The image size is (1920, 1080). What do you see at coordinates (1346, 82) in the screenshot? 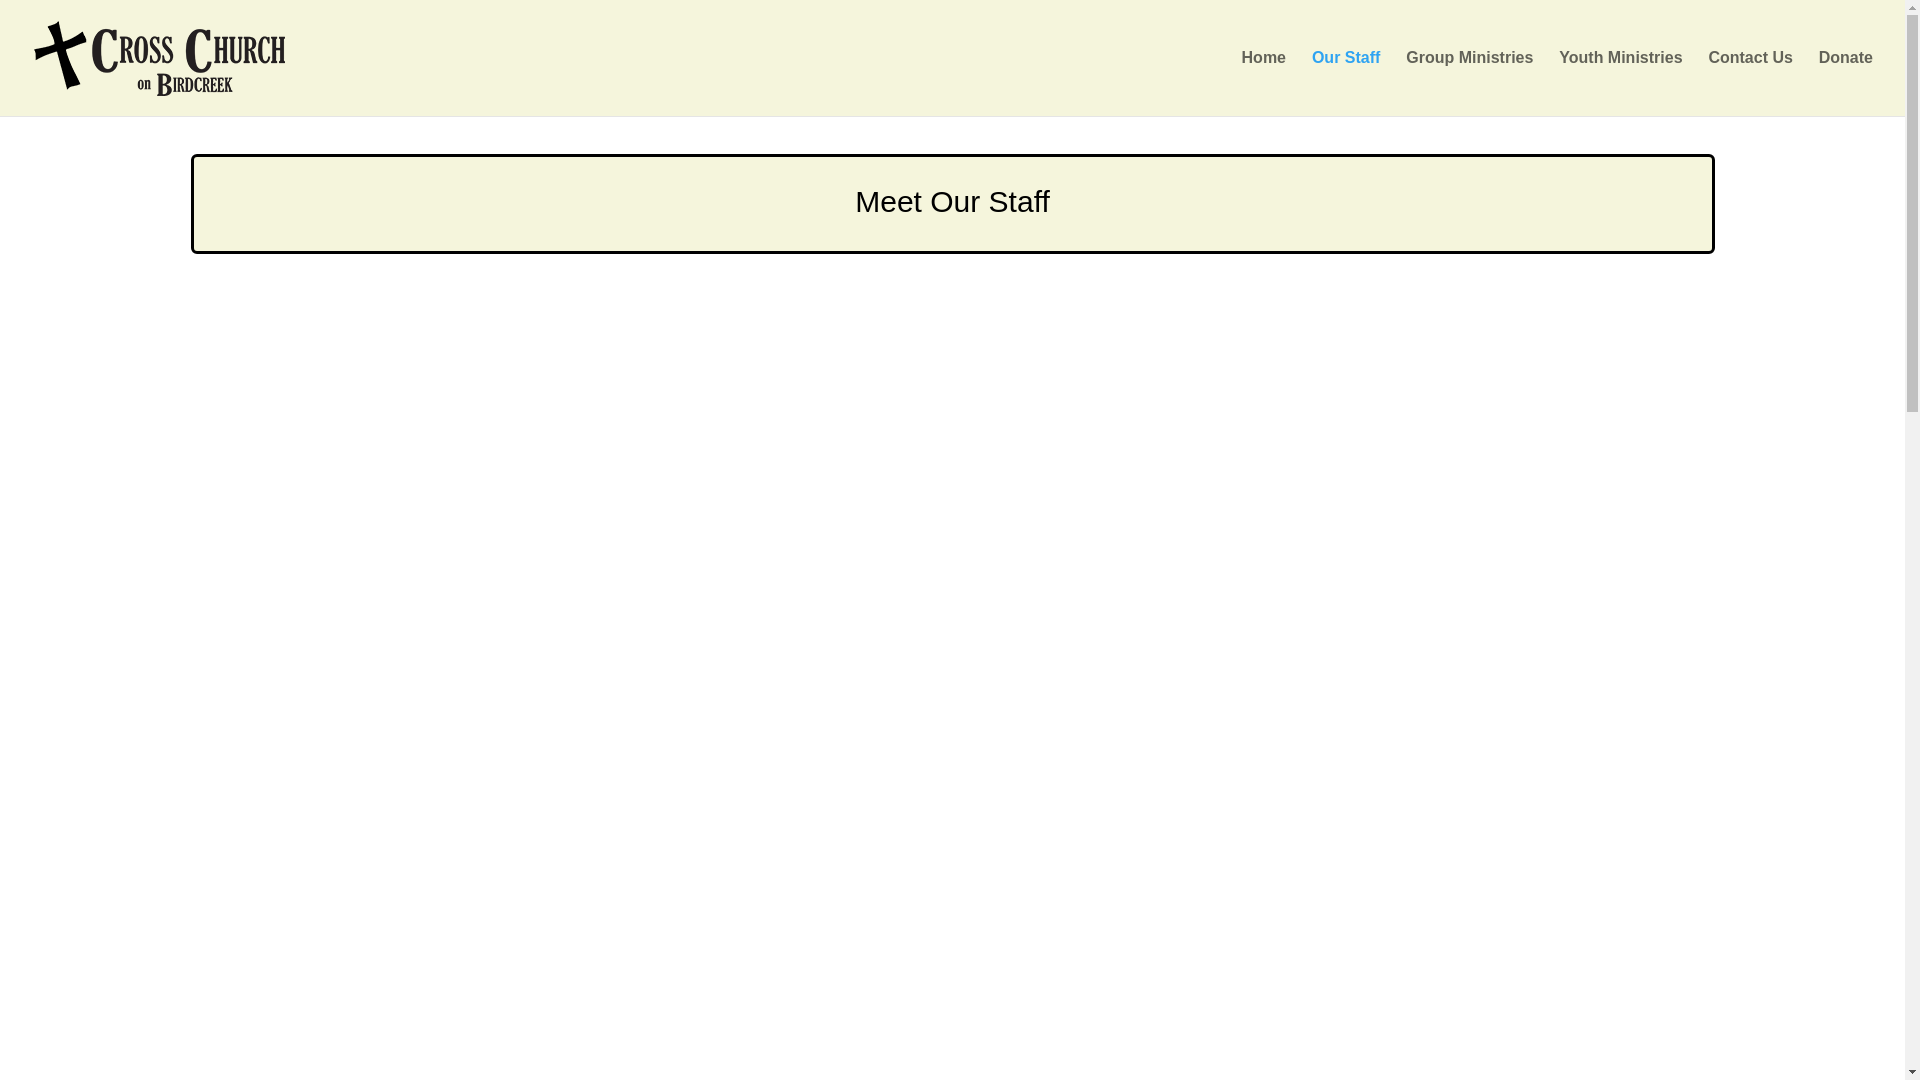
I see `Our Staff` at bounding box center [1346, 82].